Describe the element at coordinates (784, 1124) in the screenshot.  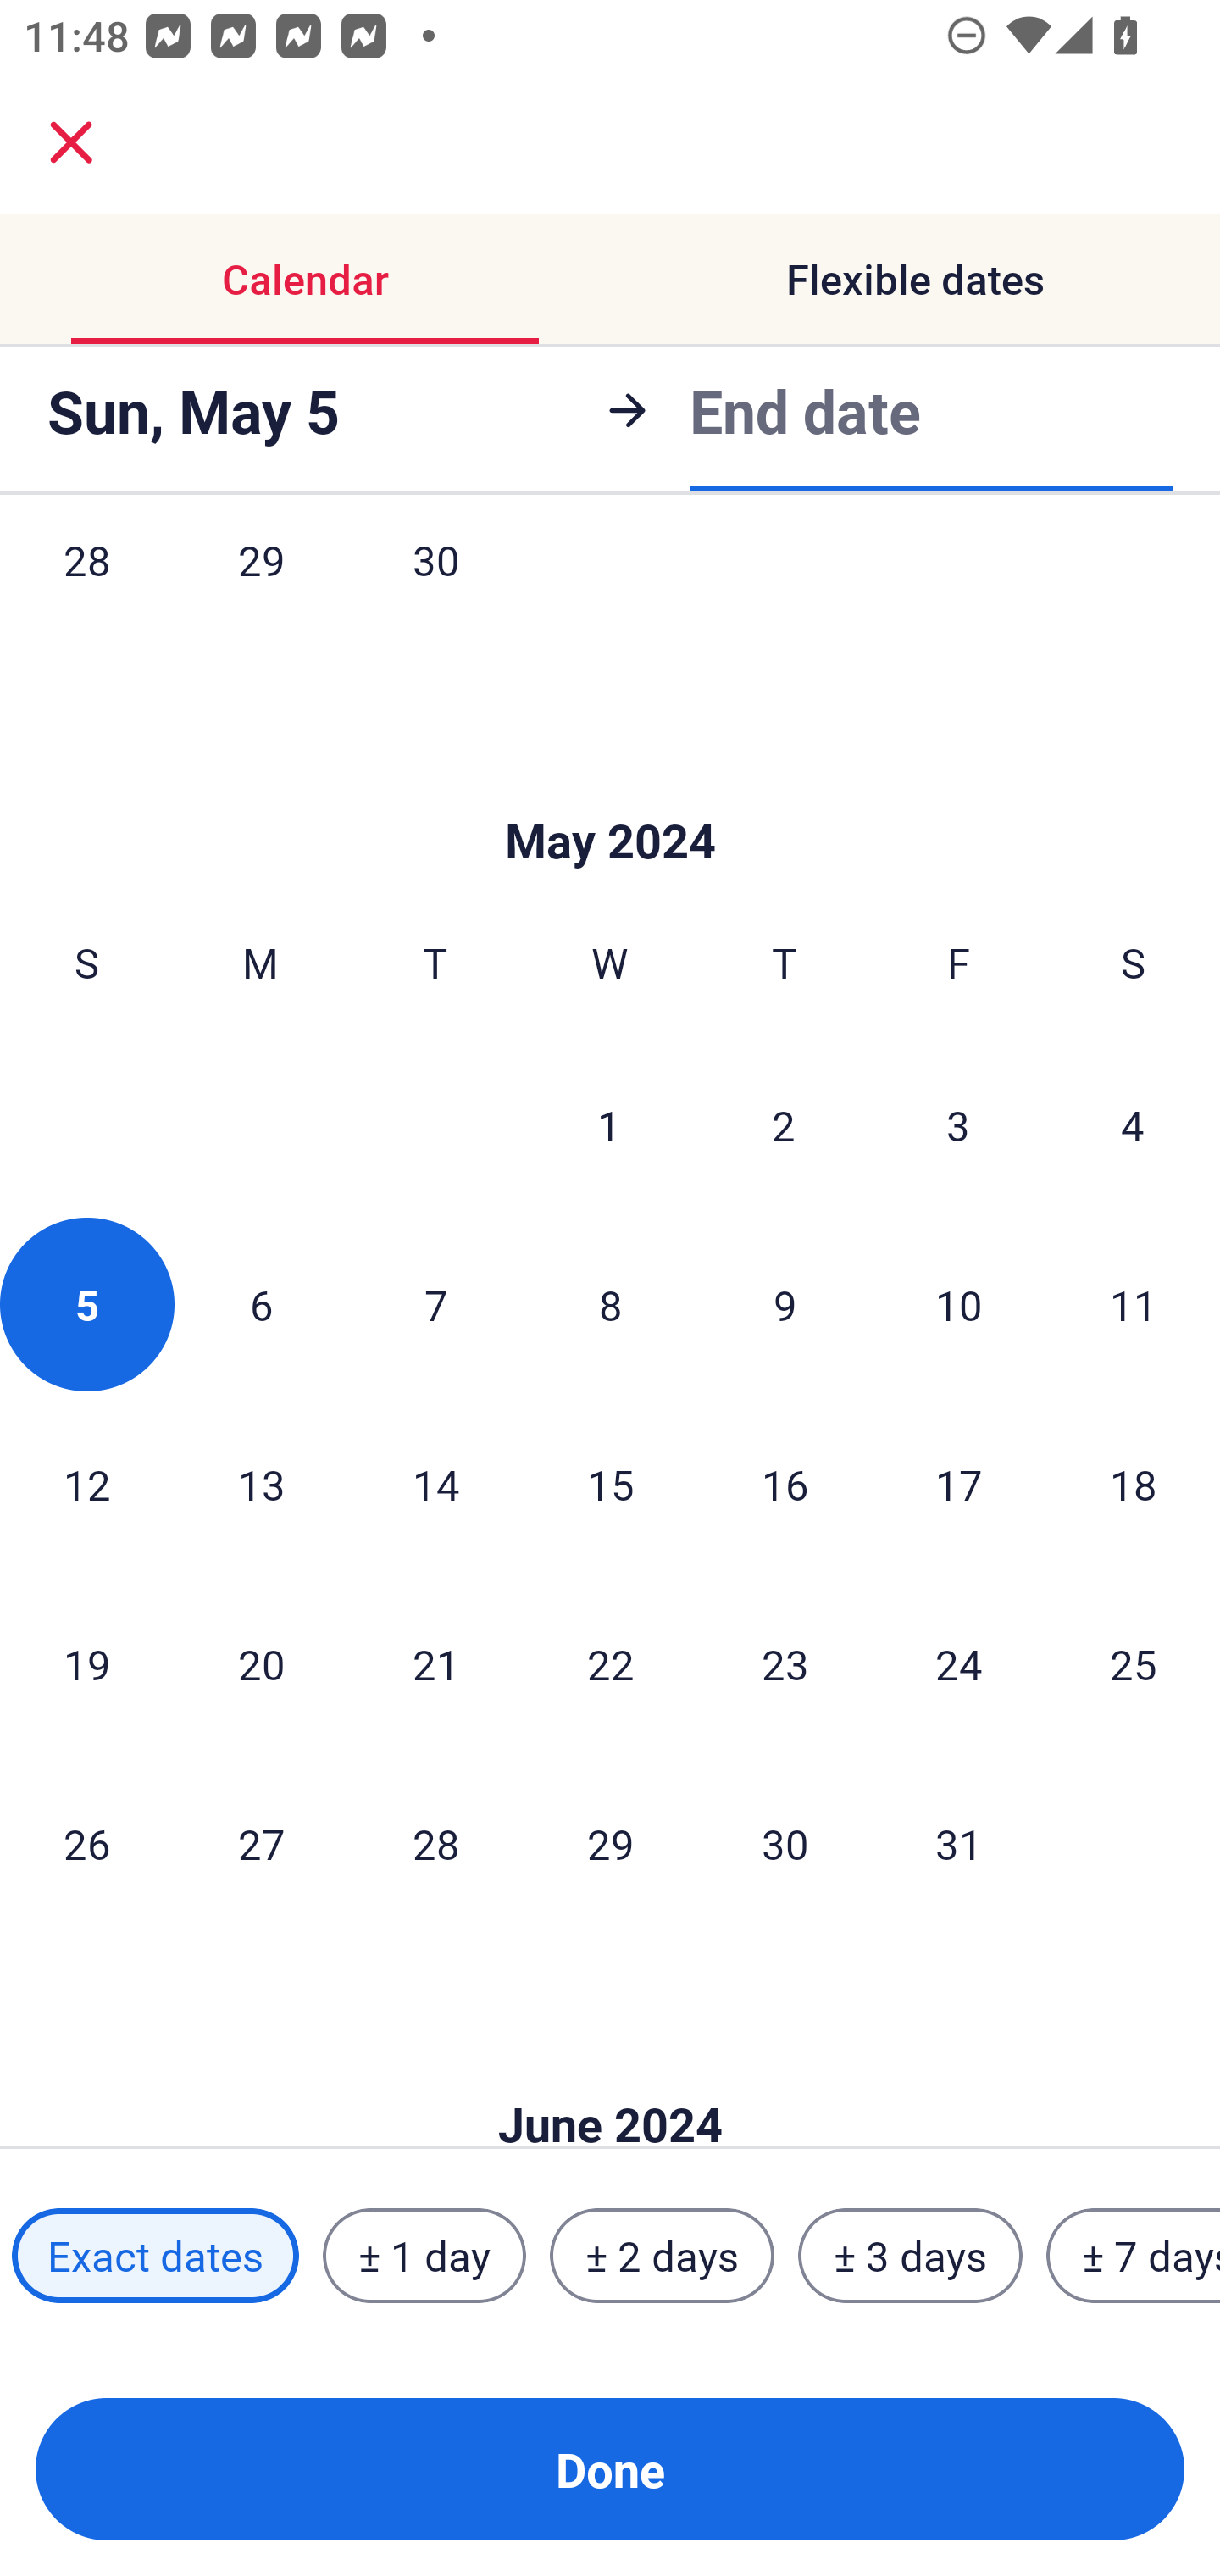
I see `2 Thursday, May 2, 2024` at that location.